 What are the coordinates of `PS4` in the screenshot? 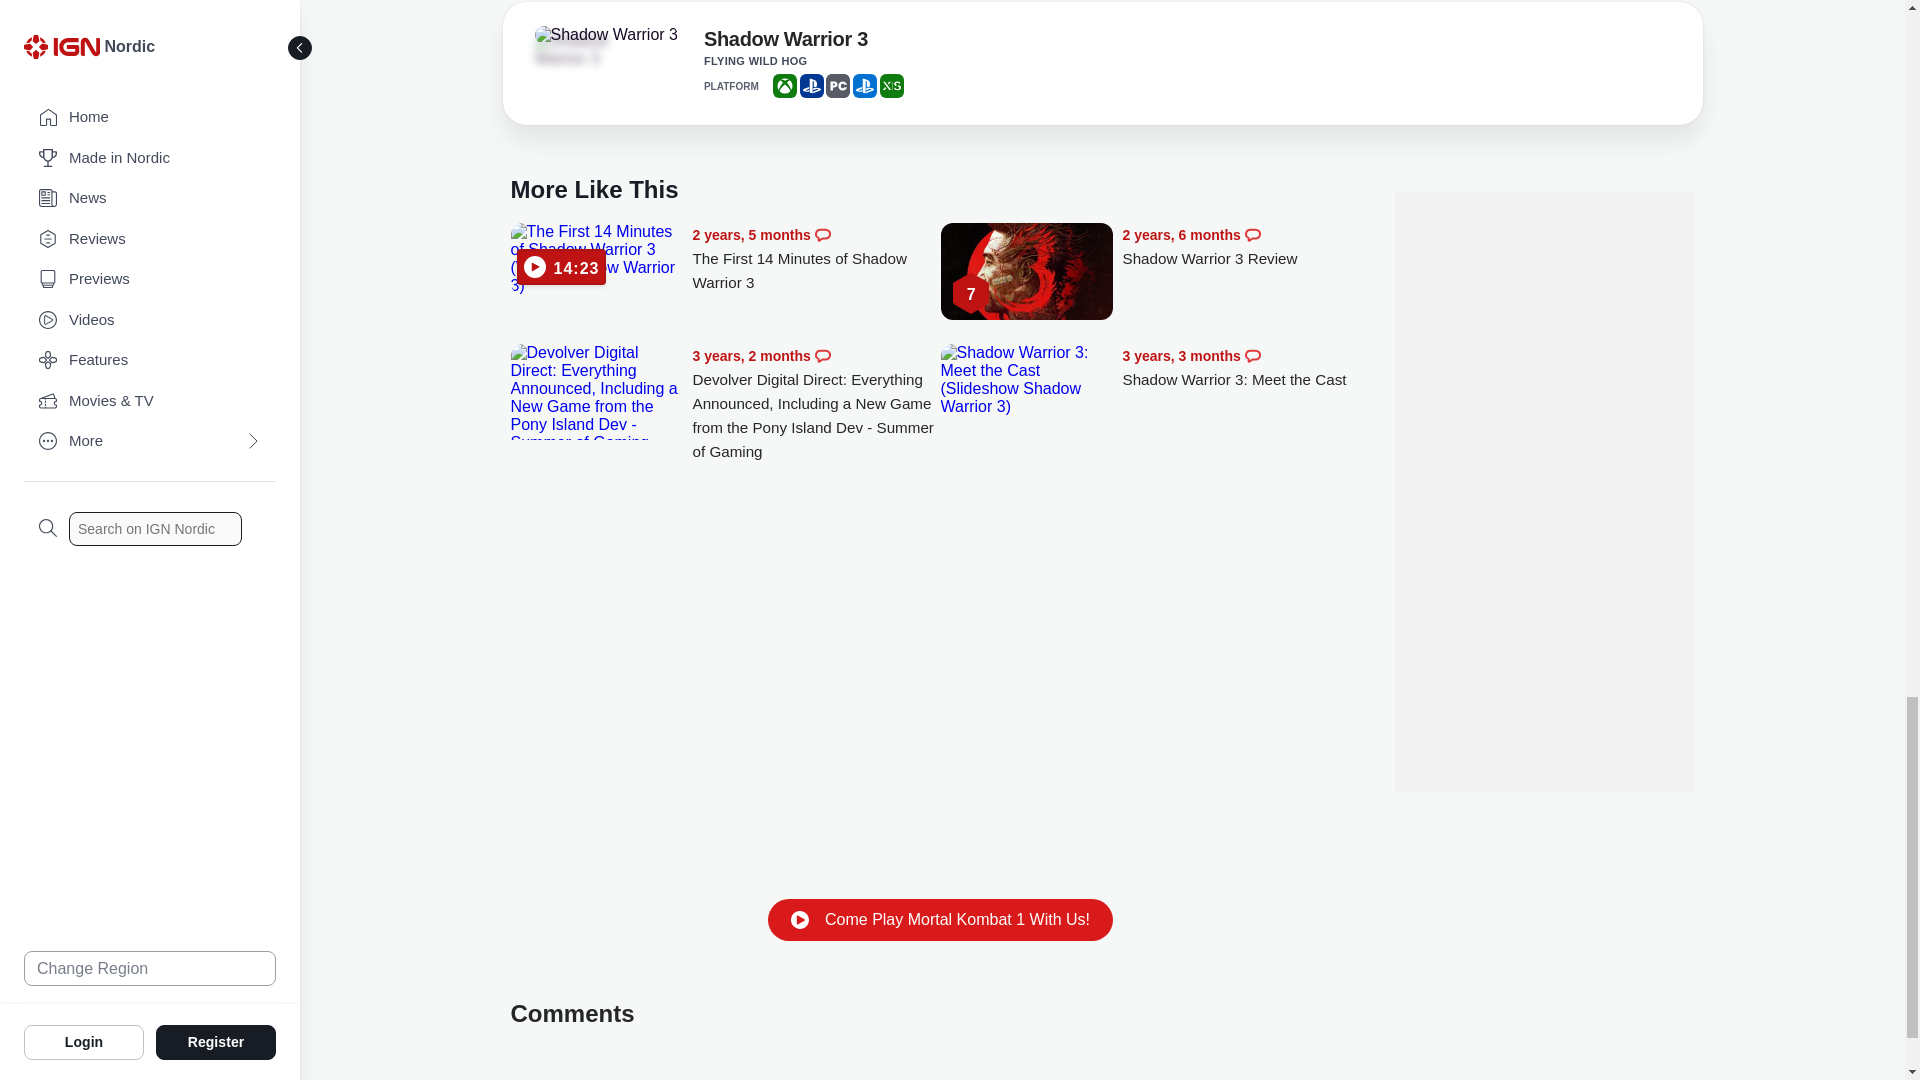 It's located at (812, 86).